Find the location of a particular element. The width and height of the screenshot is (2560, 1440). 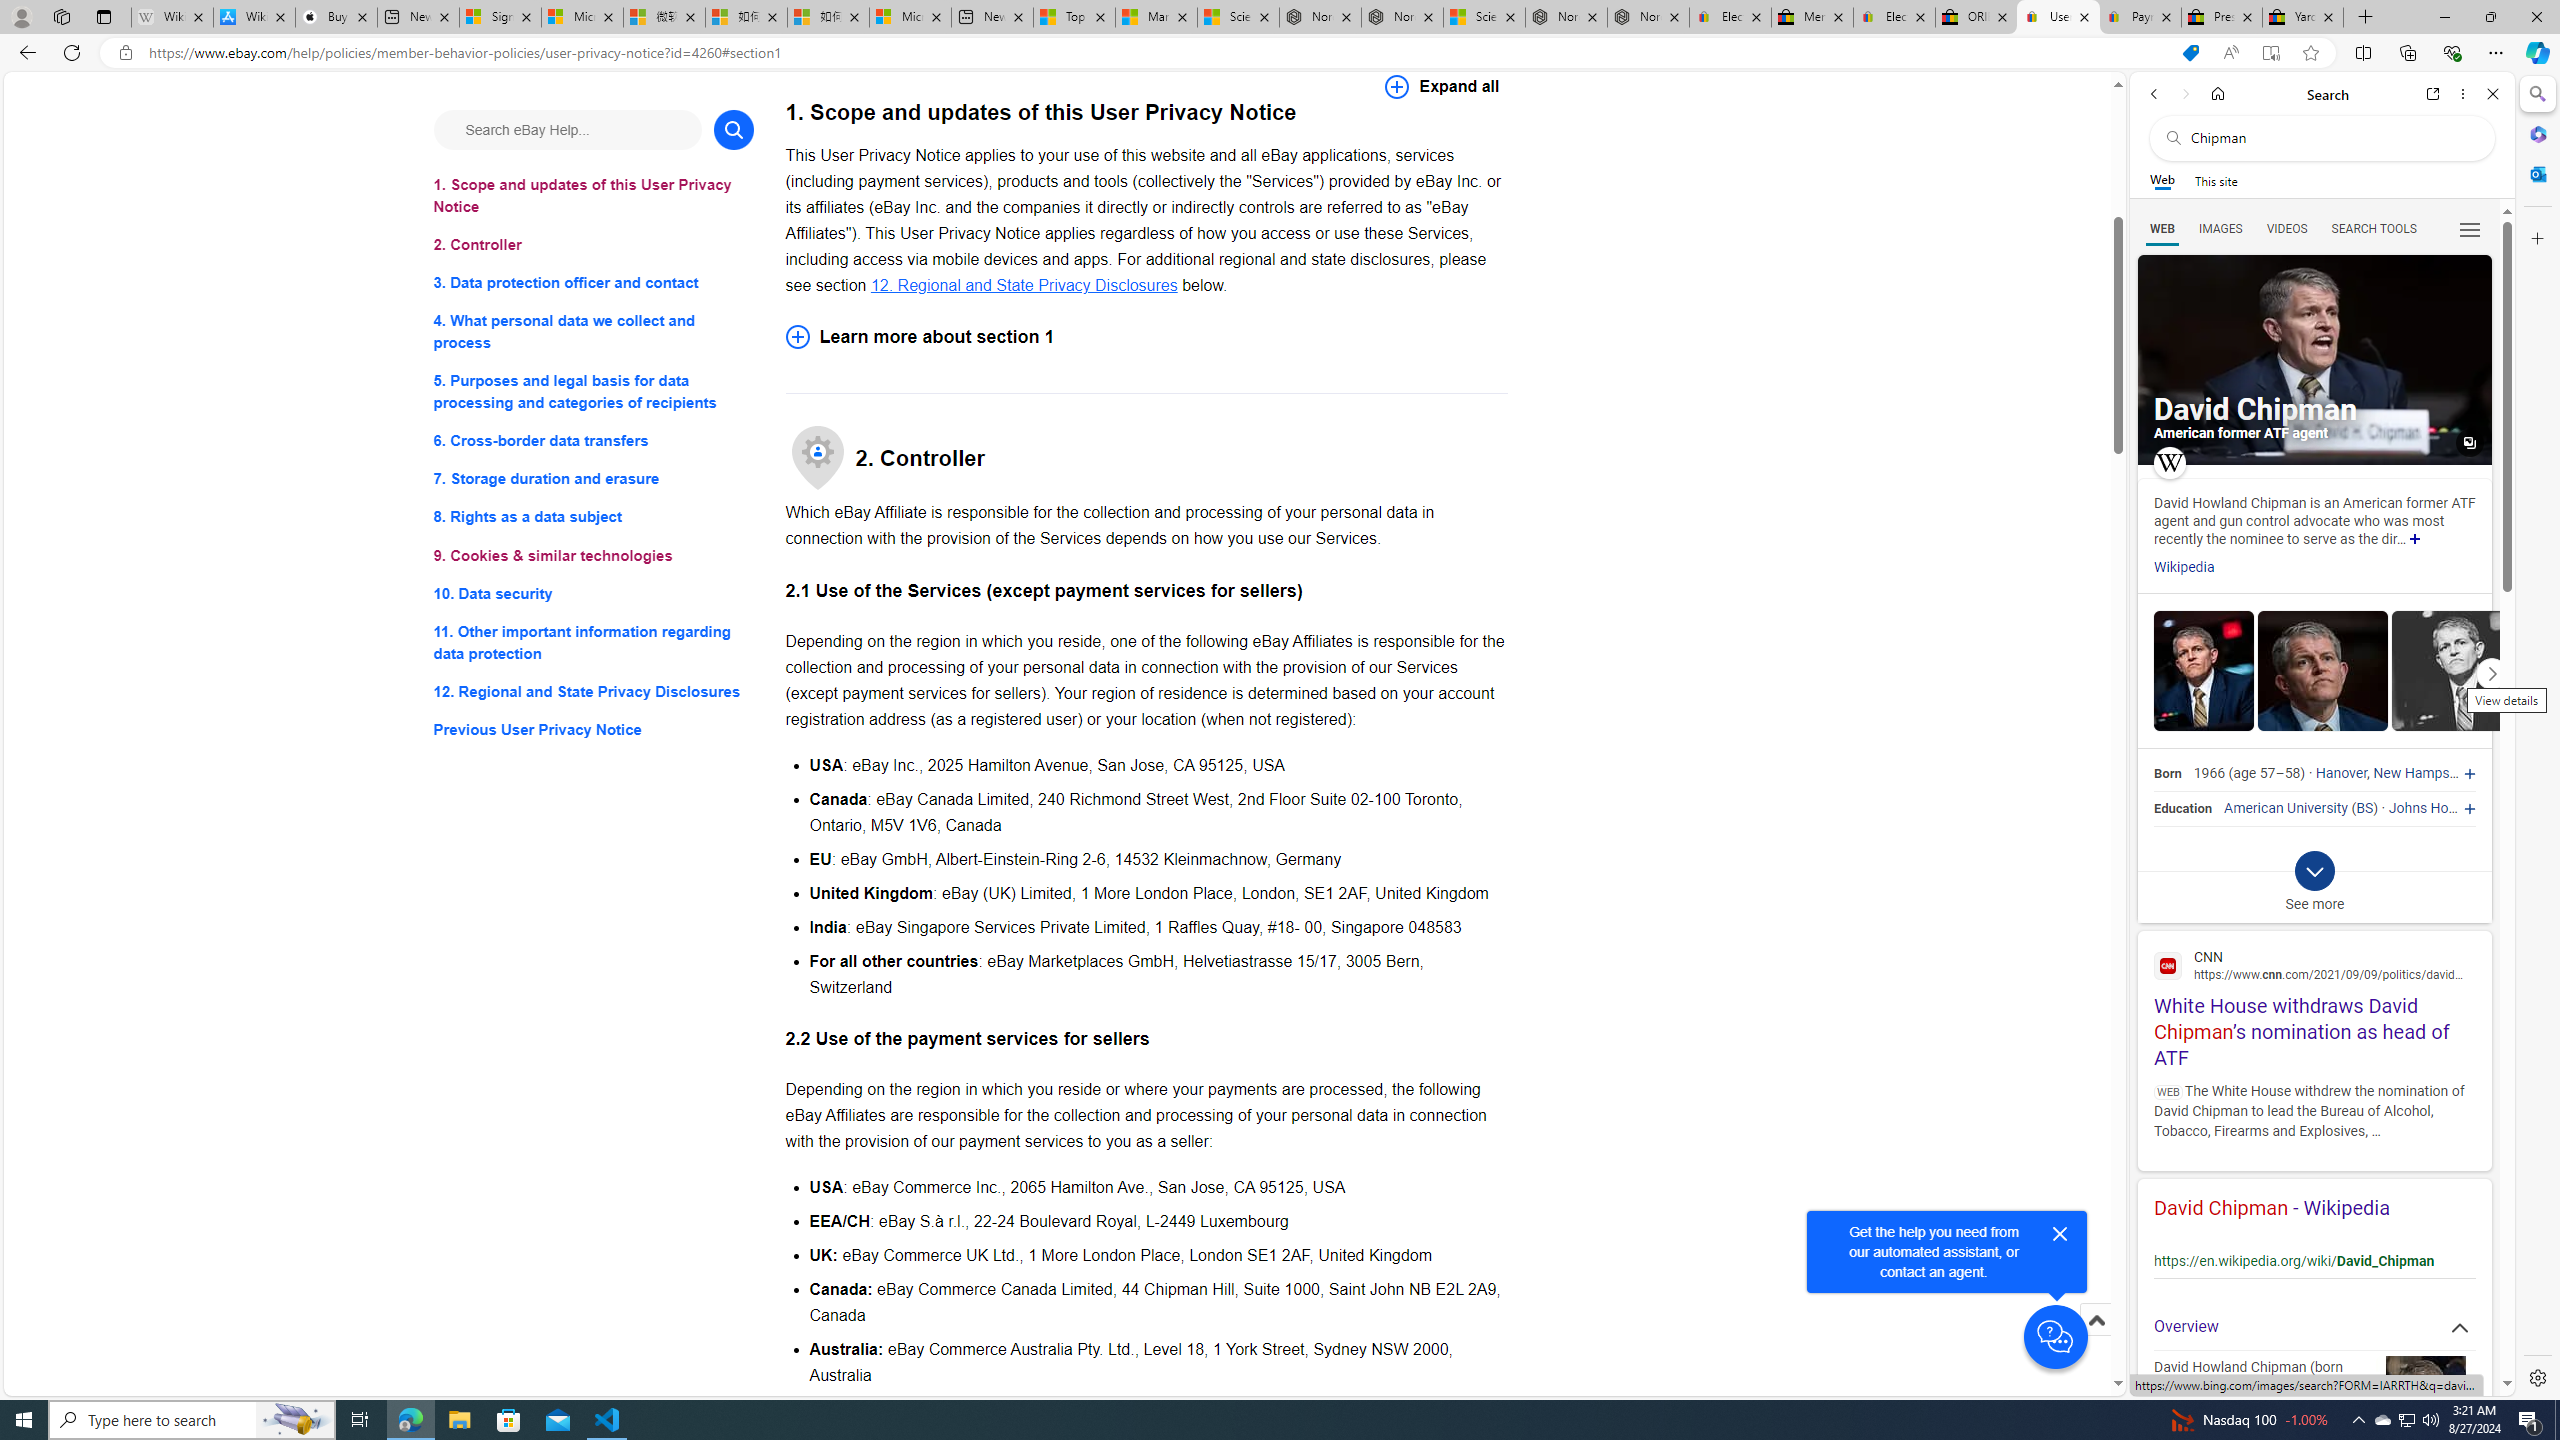

12. Regional and State Privacy Disclosures is located at coordinates (1024, 284).